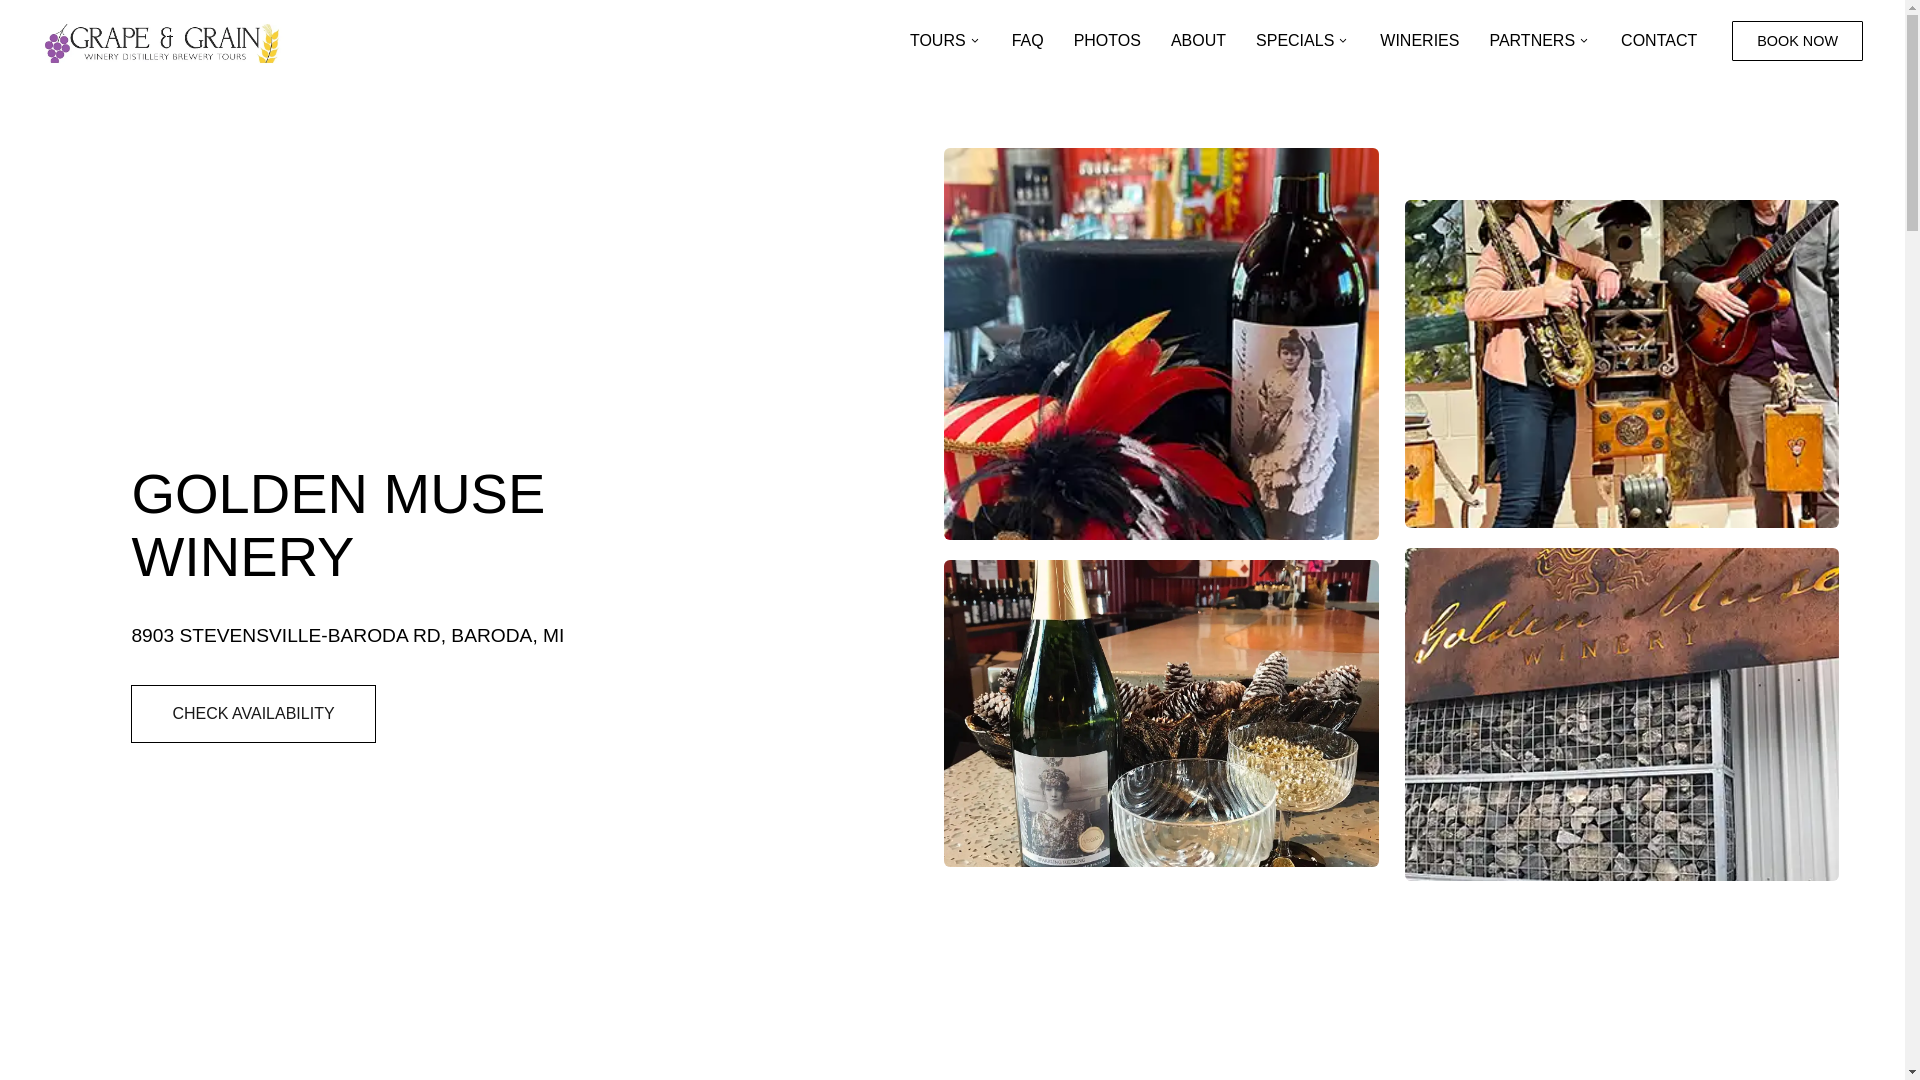 This screenshot has width=1920, height=1080. Describe the element at coordinates (1658, 40) in the screenshot. I see `CONTACT` at that location.